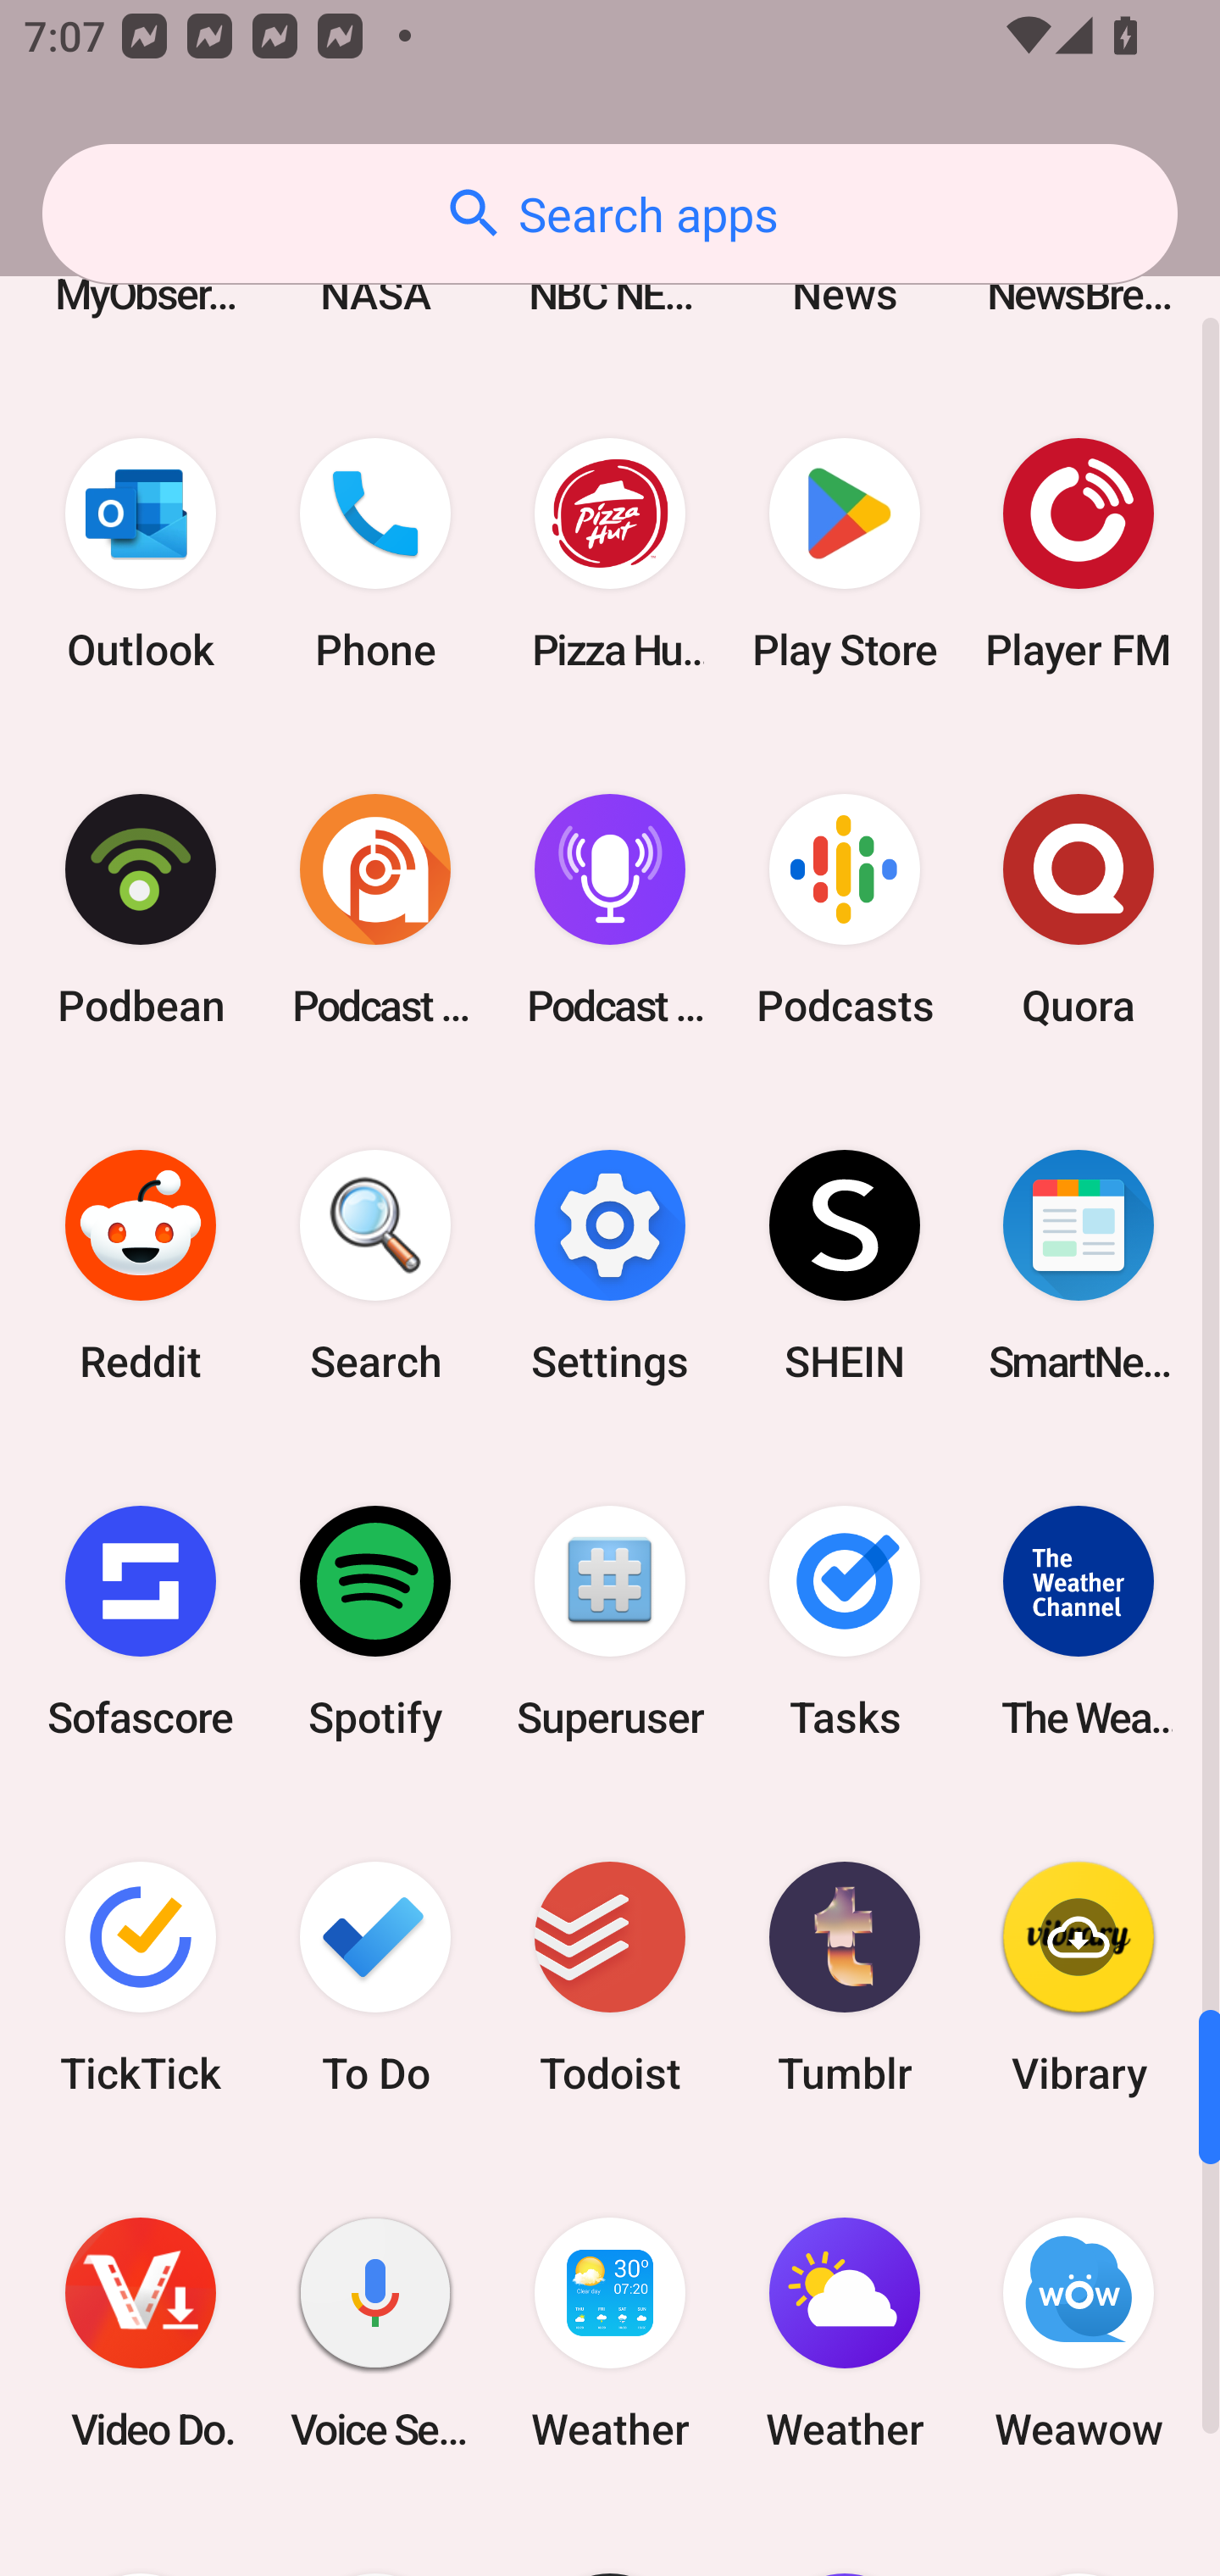  Describe the element at coordinates (375, 1266) in the screenshot. I see `Search` at that location.